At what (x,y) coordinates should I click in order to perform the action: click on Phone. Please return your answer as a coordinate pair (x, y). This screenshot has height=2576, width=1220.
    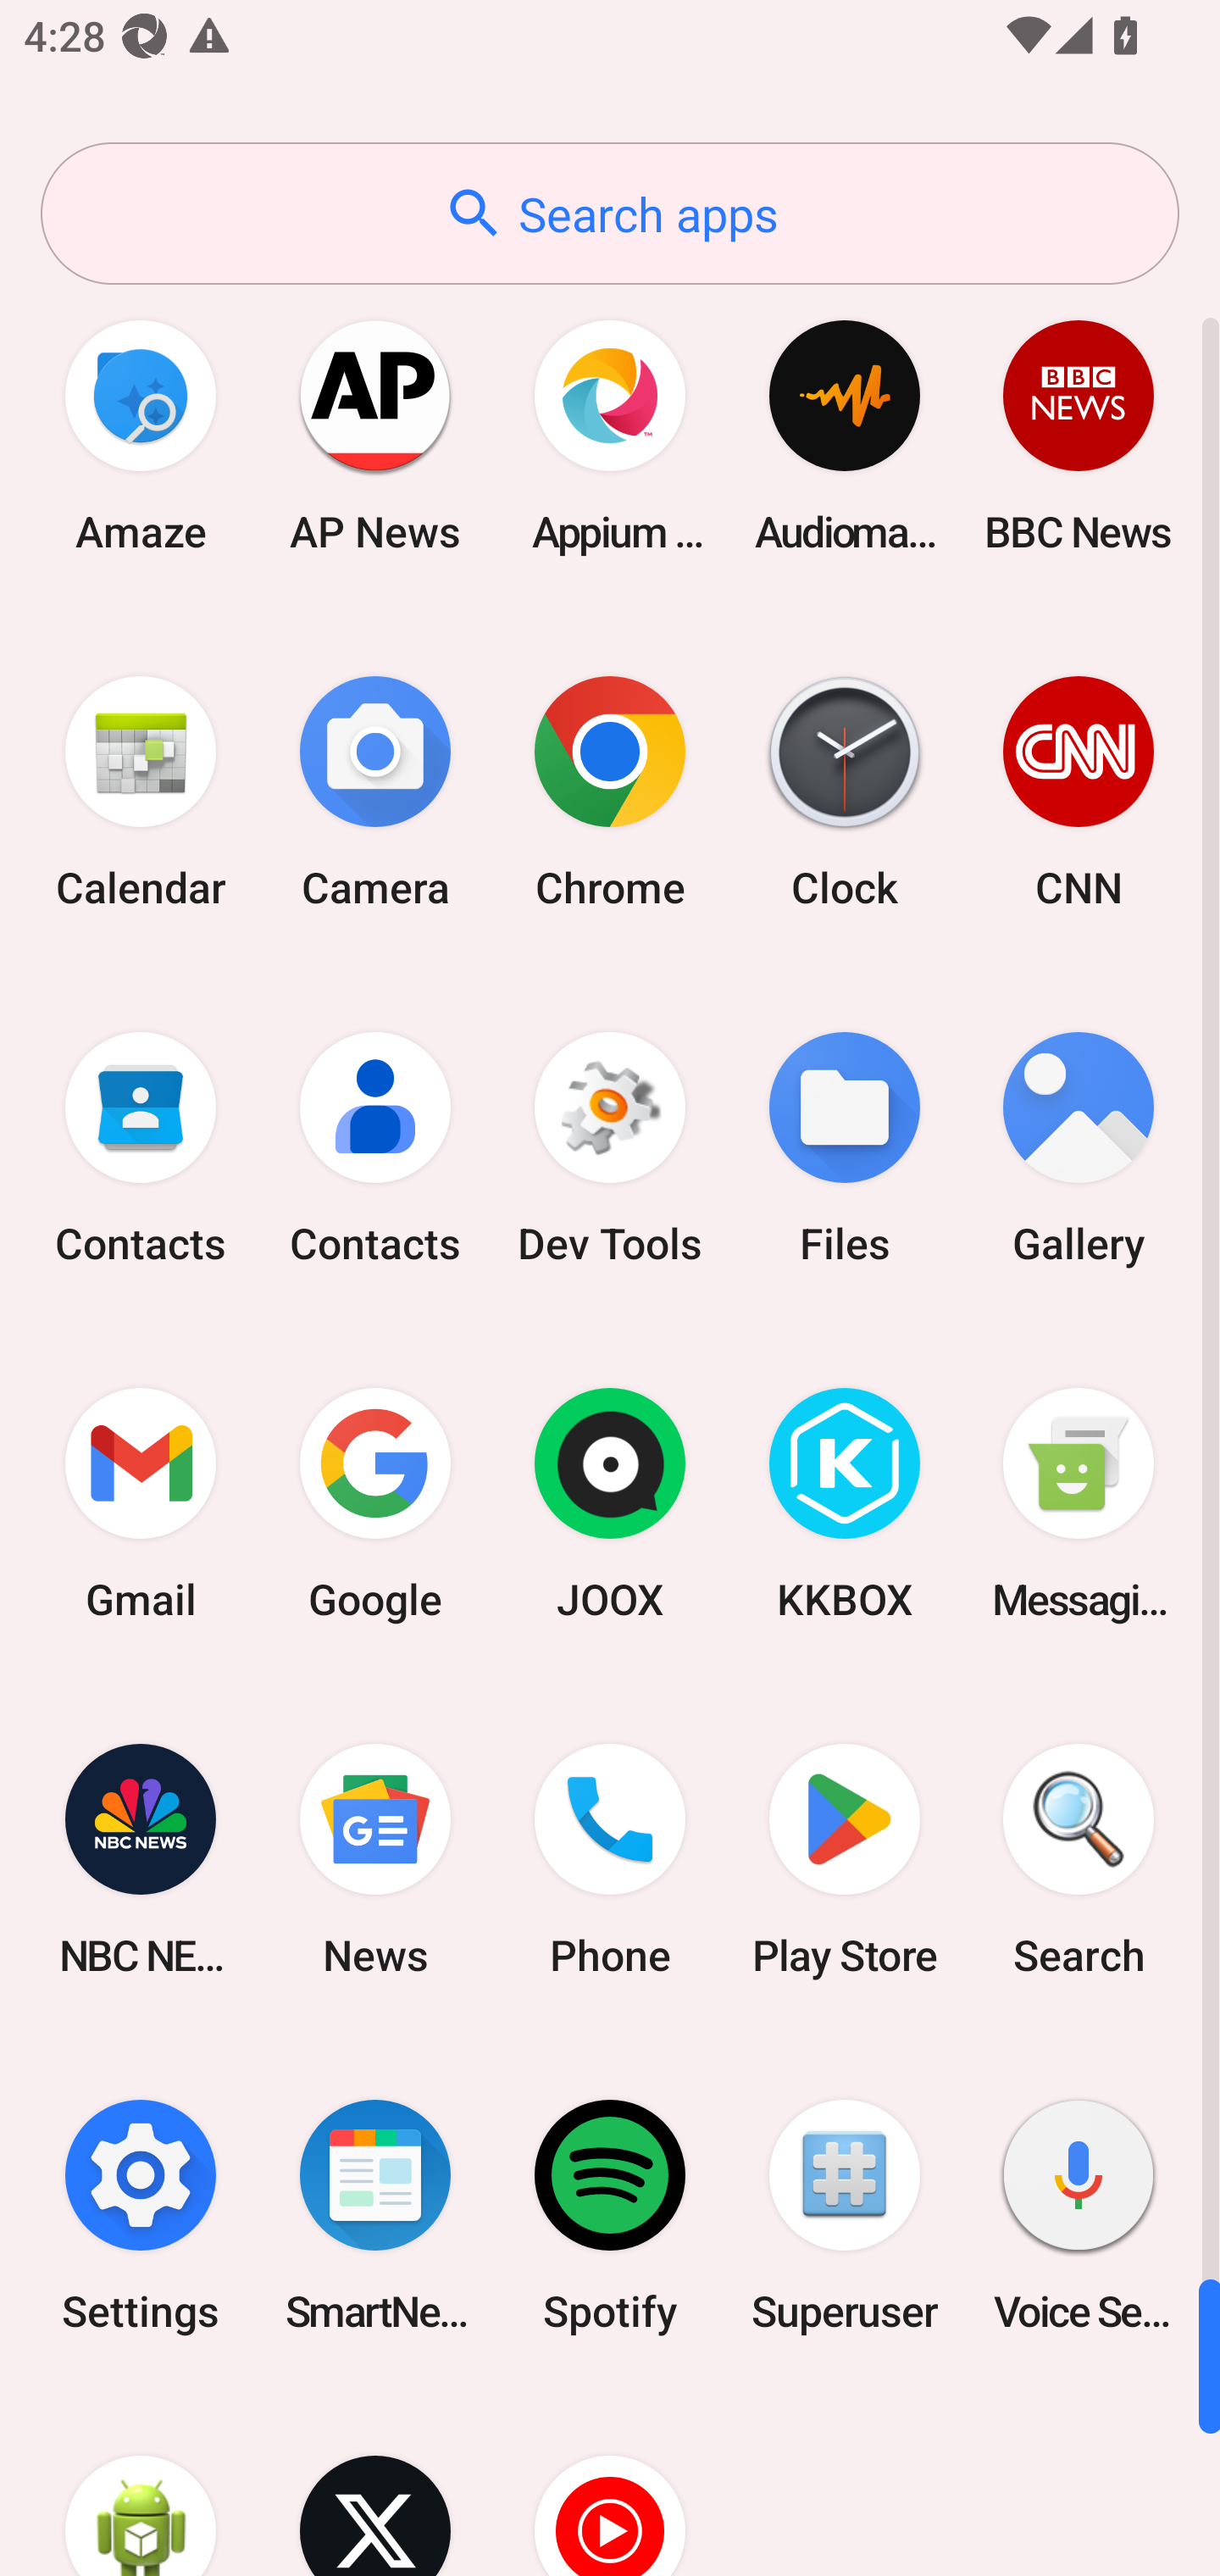
    Looking at the image, I should click on (610, 1859).